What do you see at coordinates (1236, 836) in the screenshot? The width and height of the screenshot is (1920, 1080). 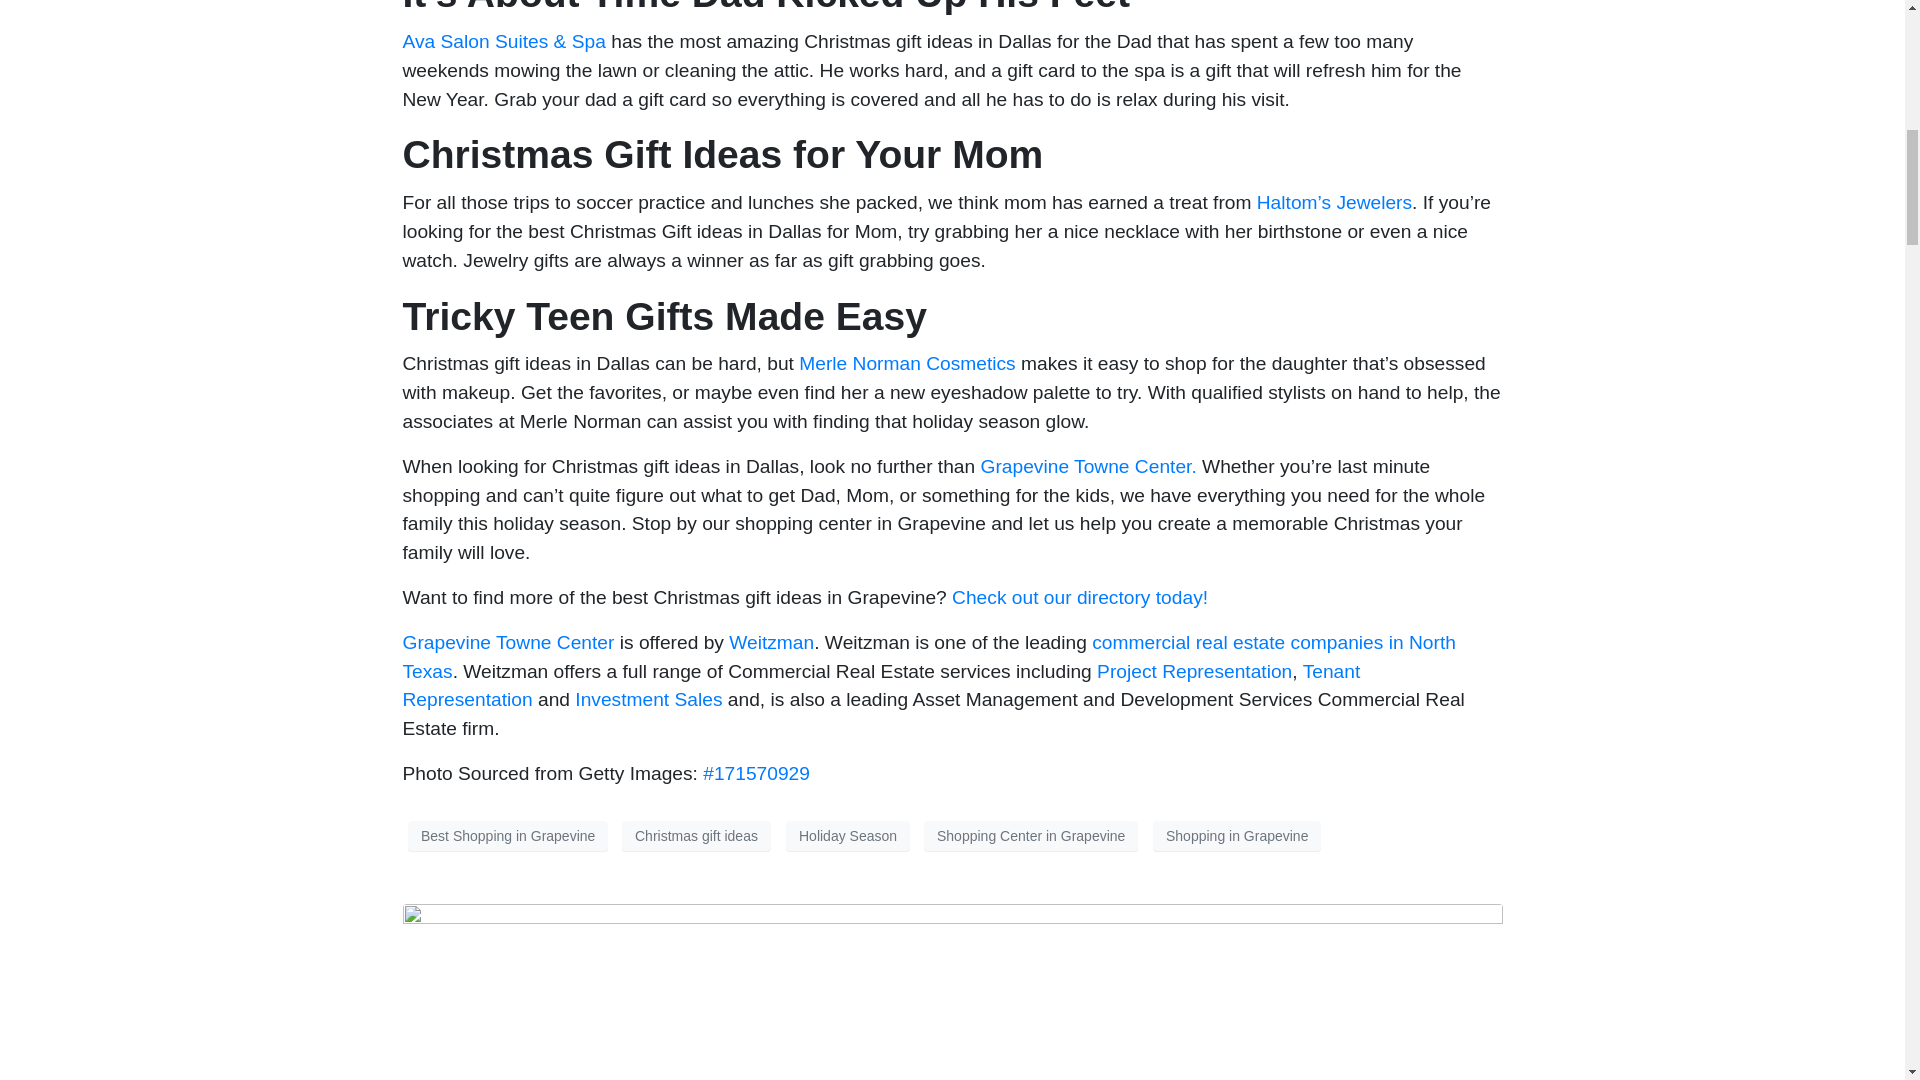 I see `Shopping in Grapevine` at bounding box center [1236, 836].